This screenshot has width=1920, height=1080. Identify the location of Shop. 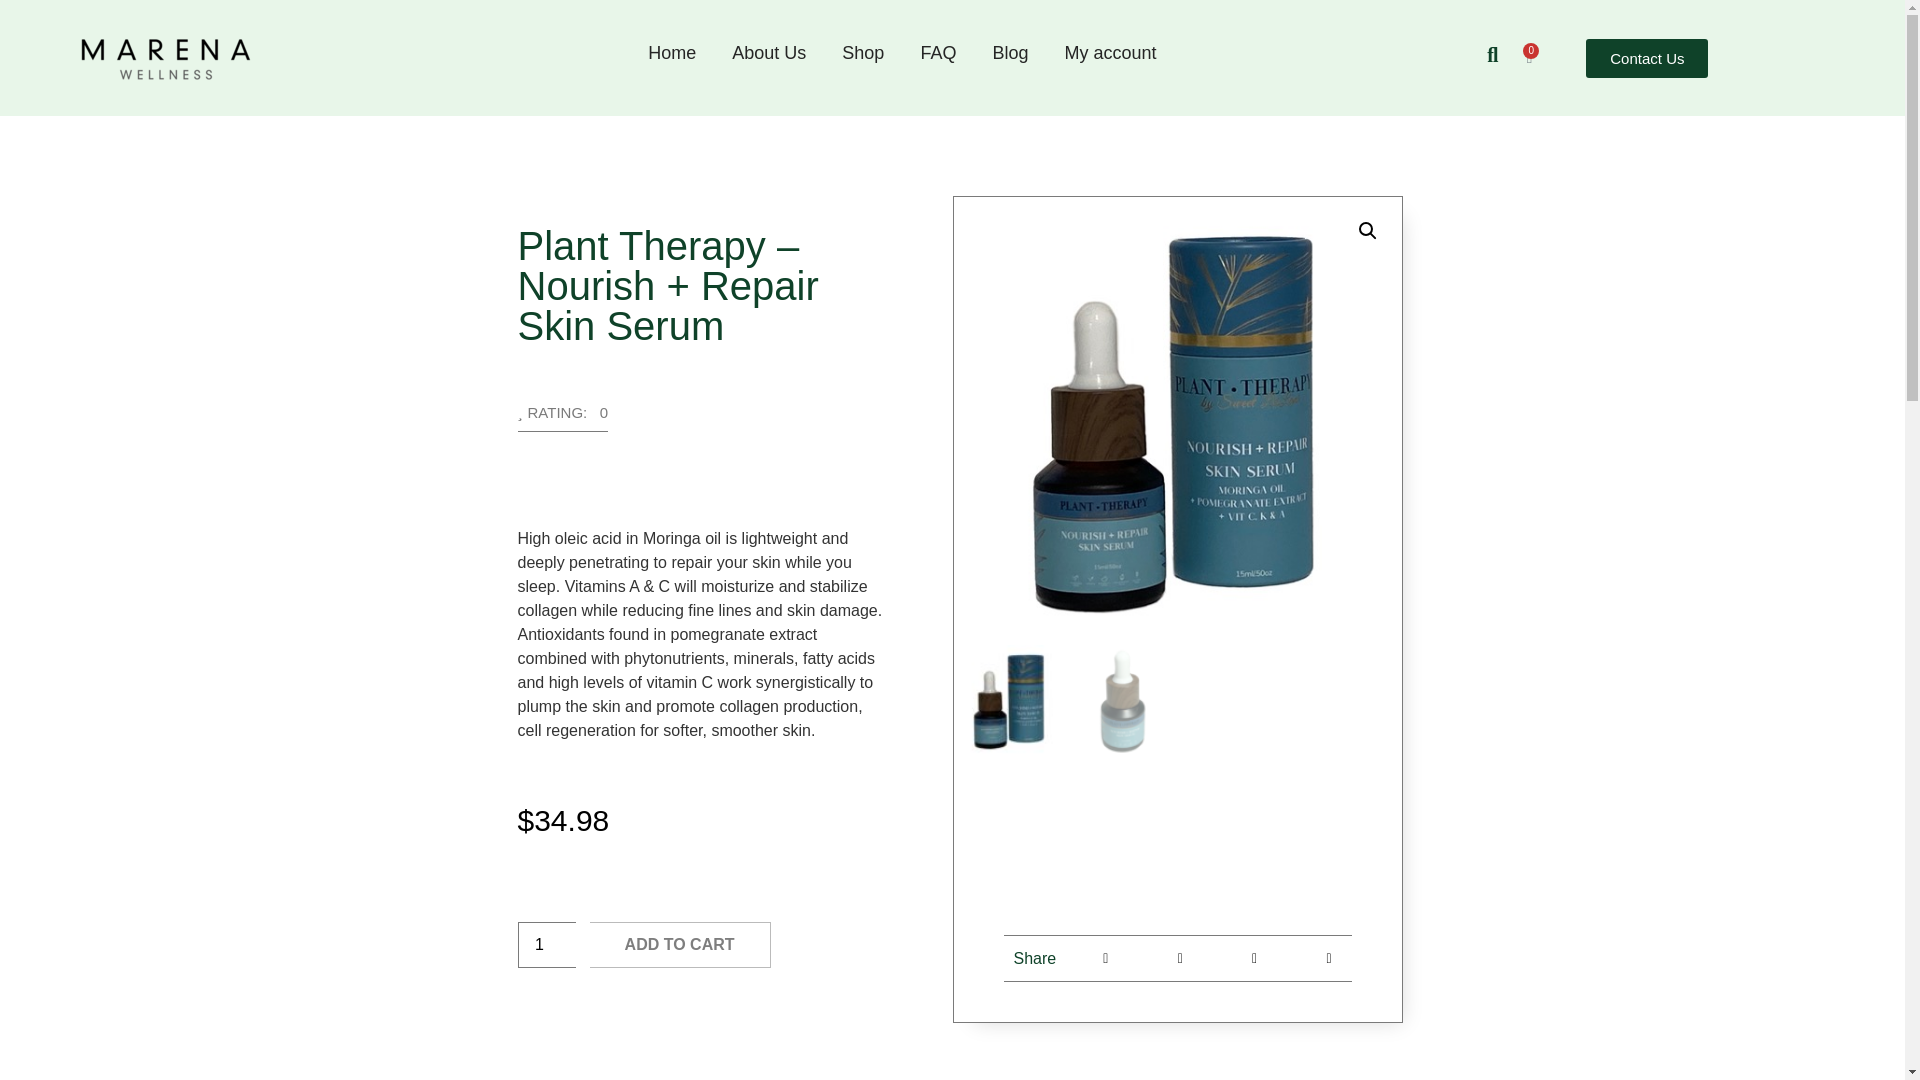
(862, 52).